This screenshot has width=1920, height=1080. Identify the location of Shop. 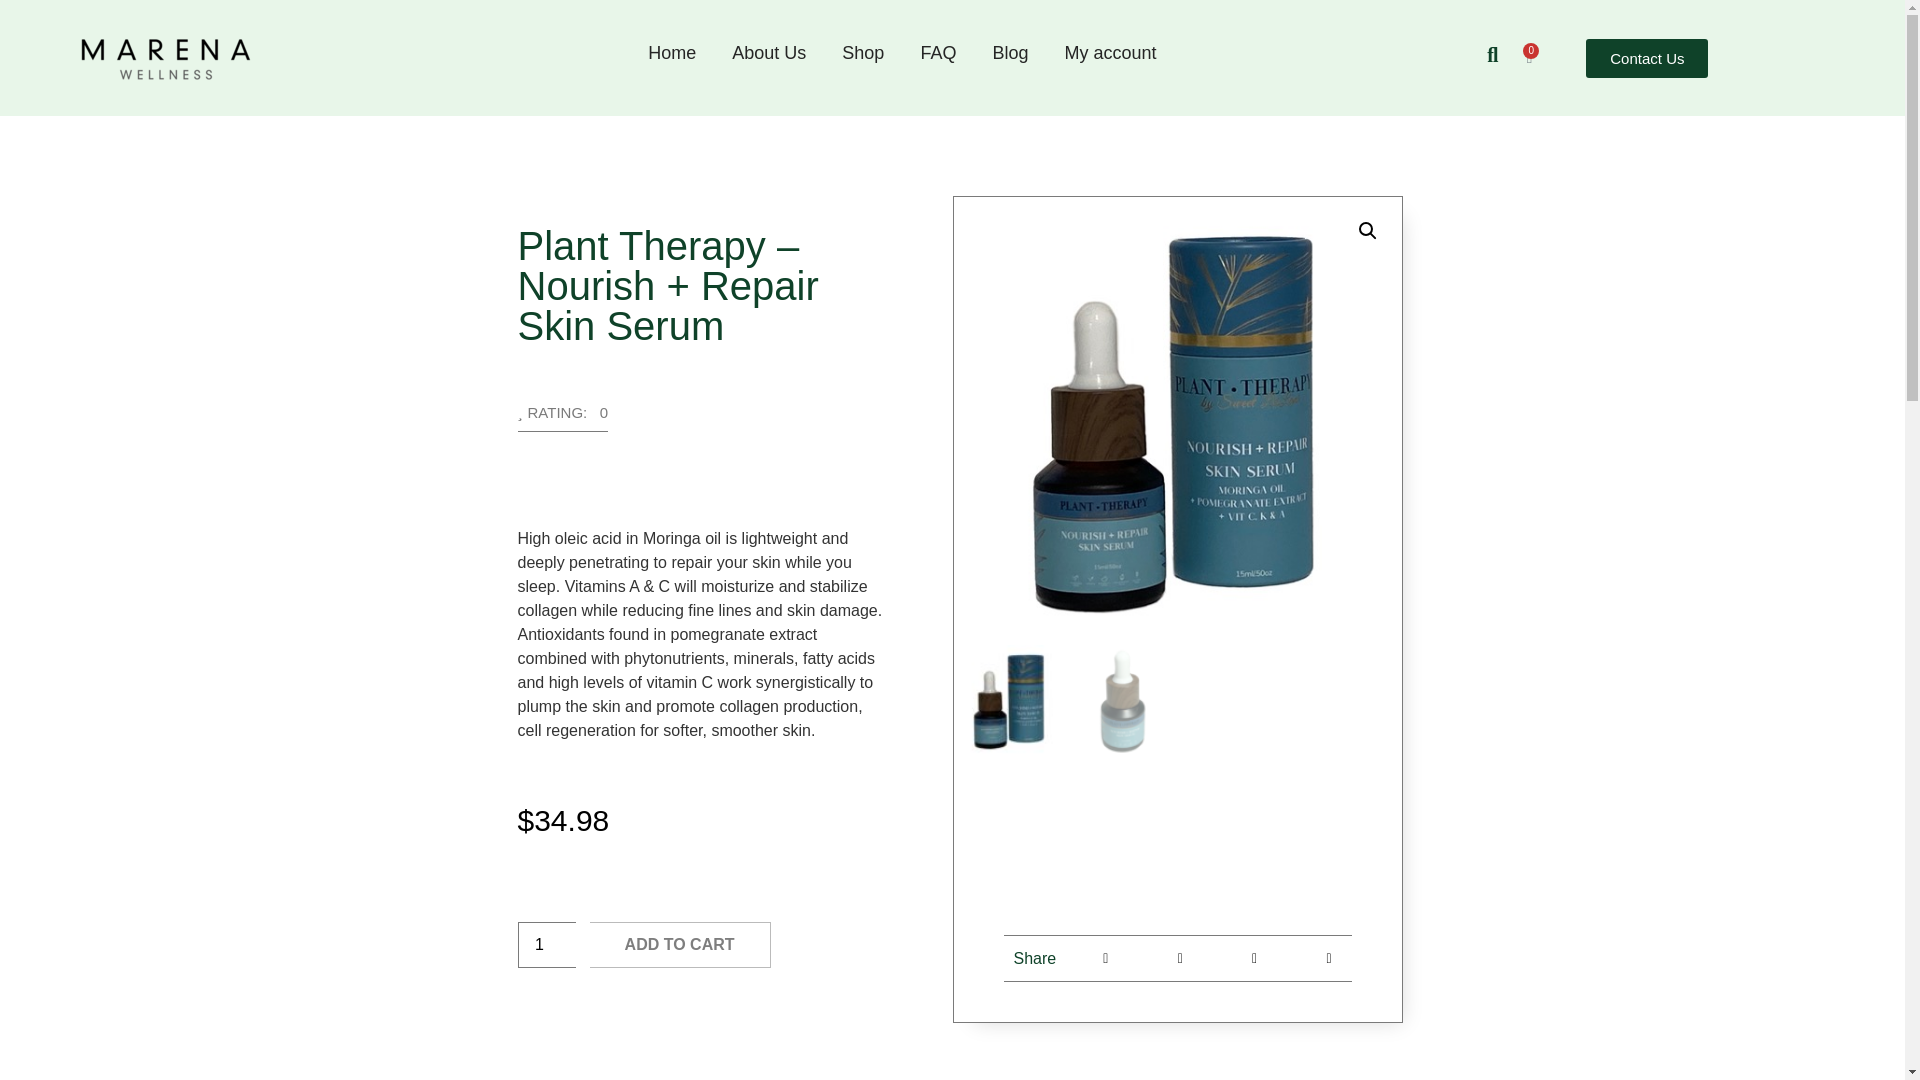
(862, 52).